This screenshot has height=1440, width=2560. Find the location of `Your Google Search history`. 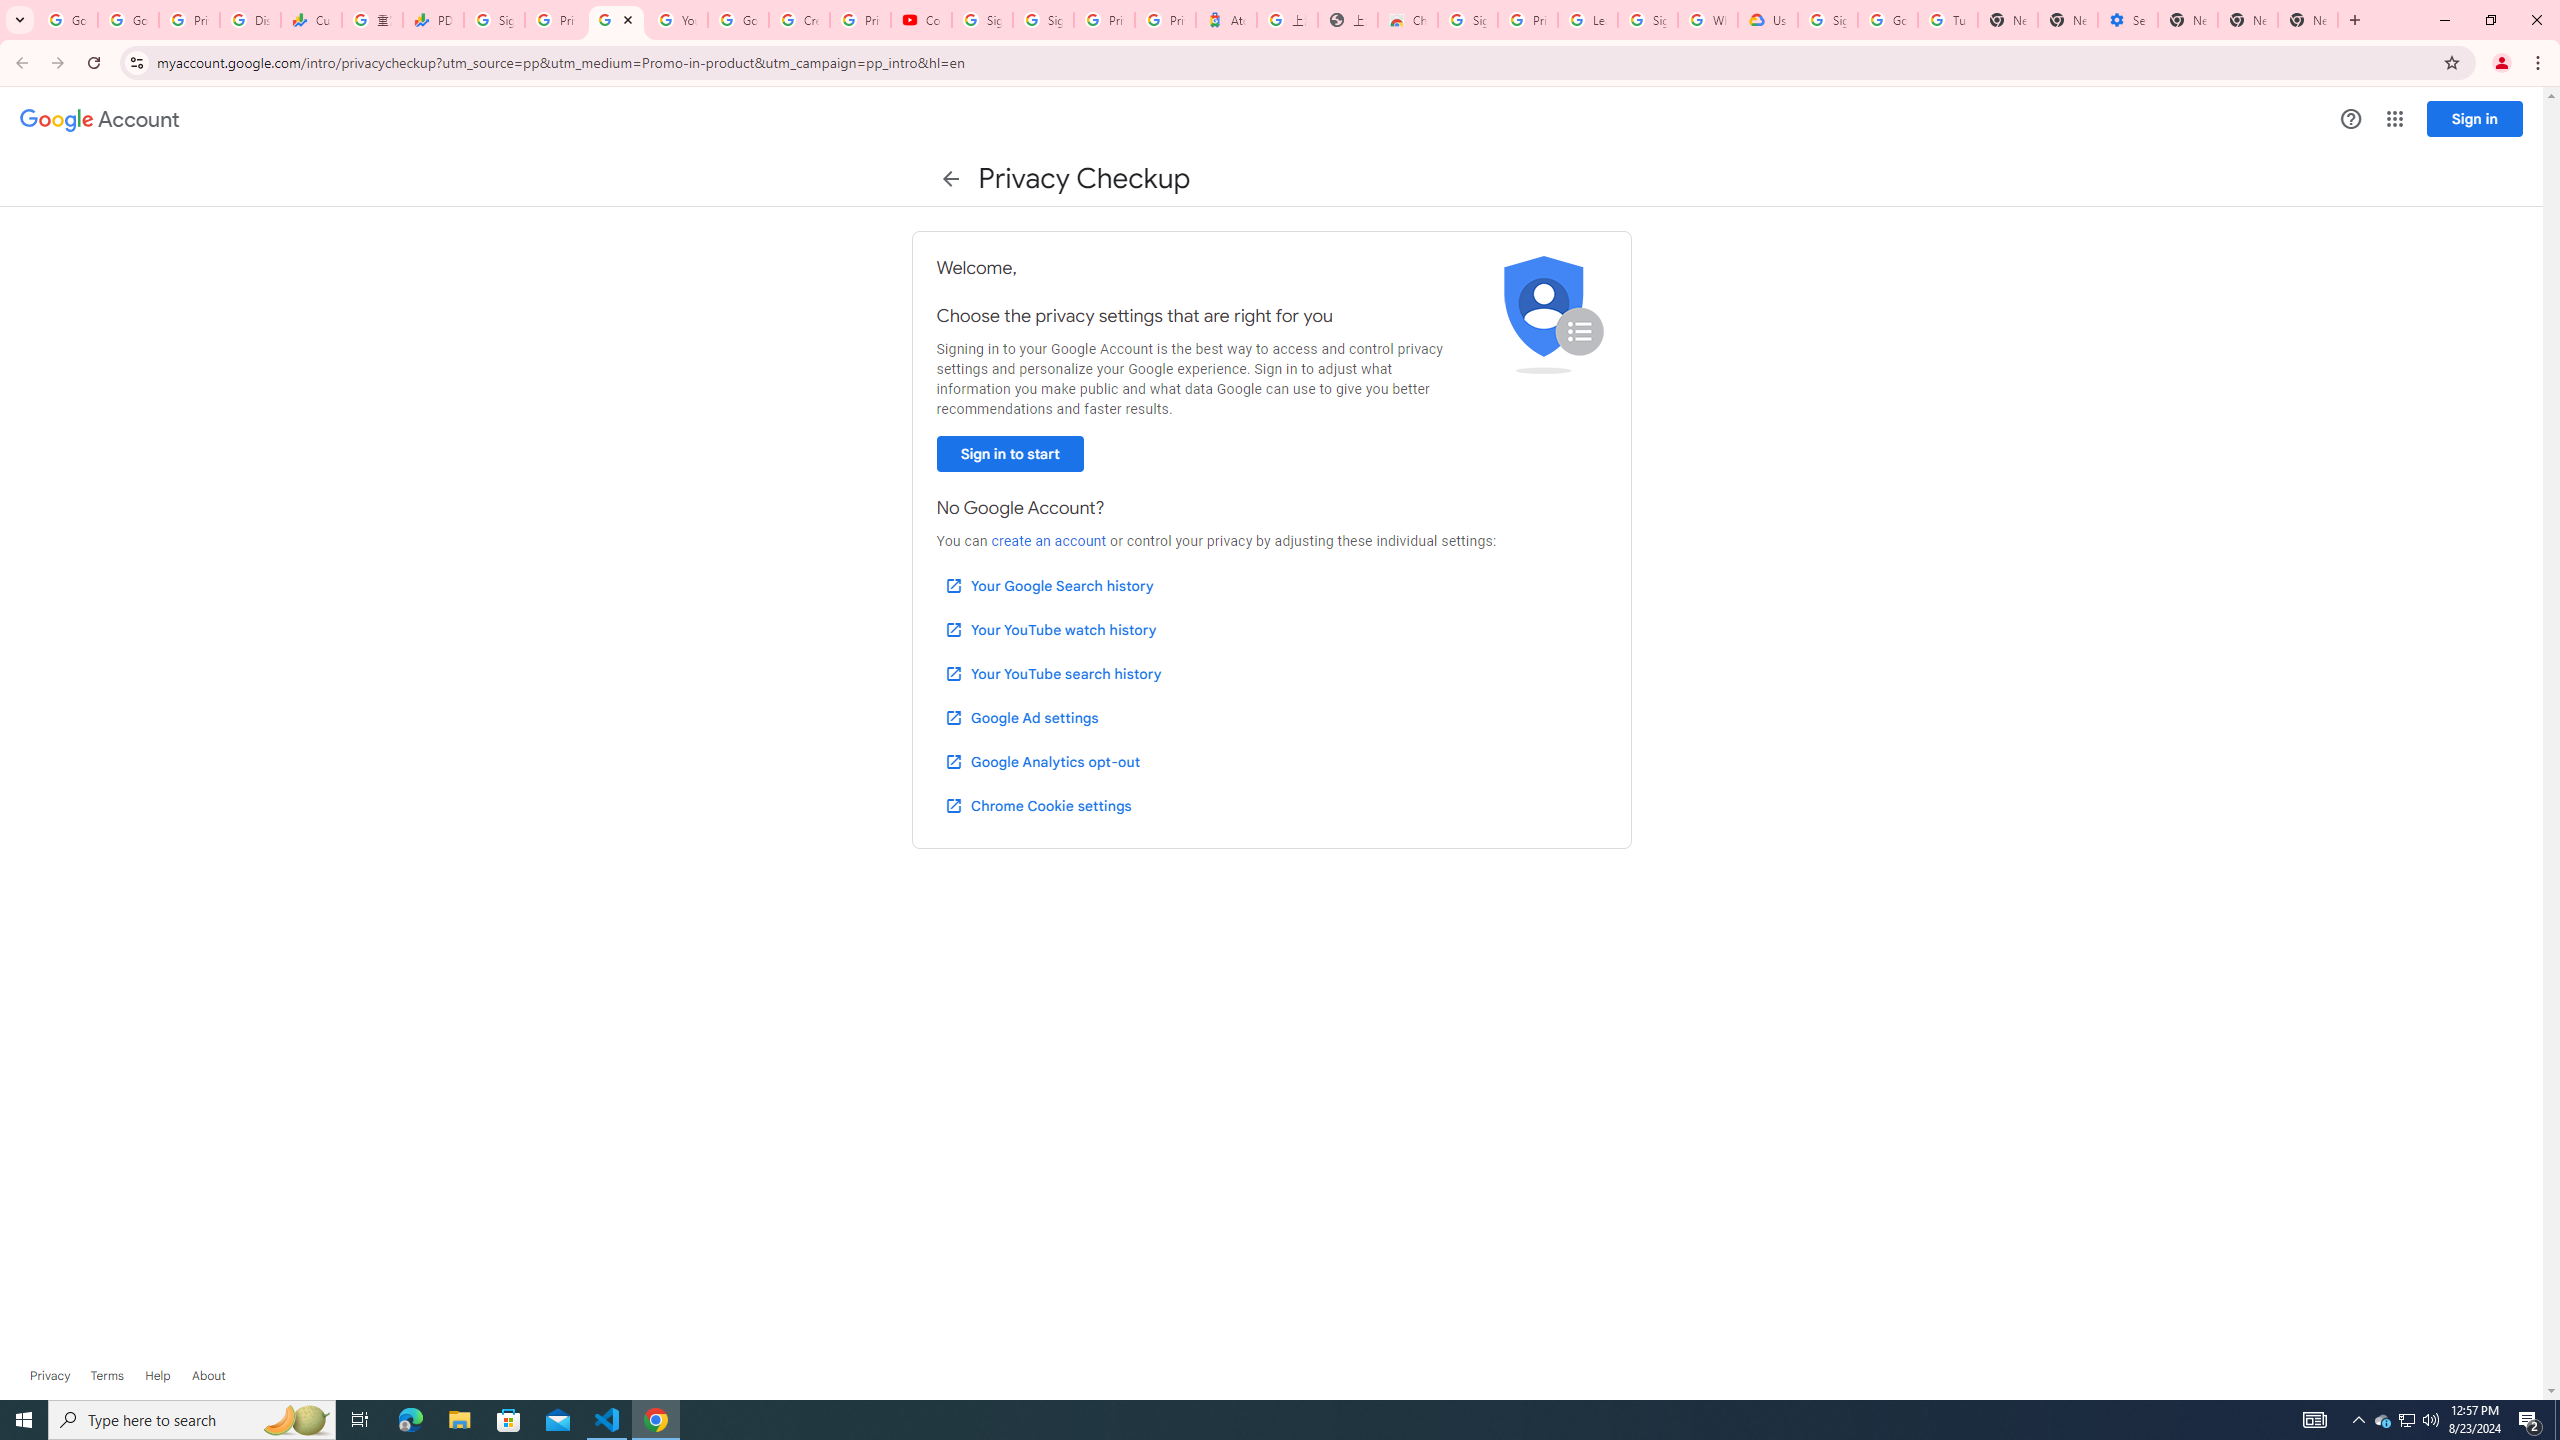

Your Google Search history is located at coordinates (1049, 585).